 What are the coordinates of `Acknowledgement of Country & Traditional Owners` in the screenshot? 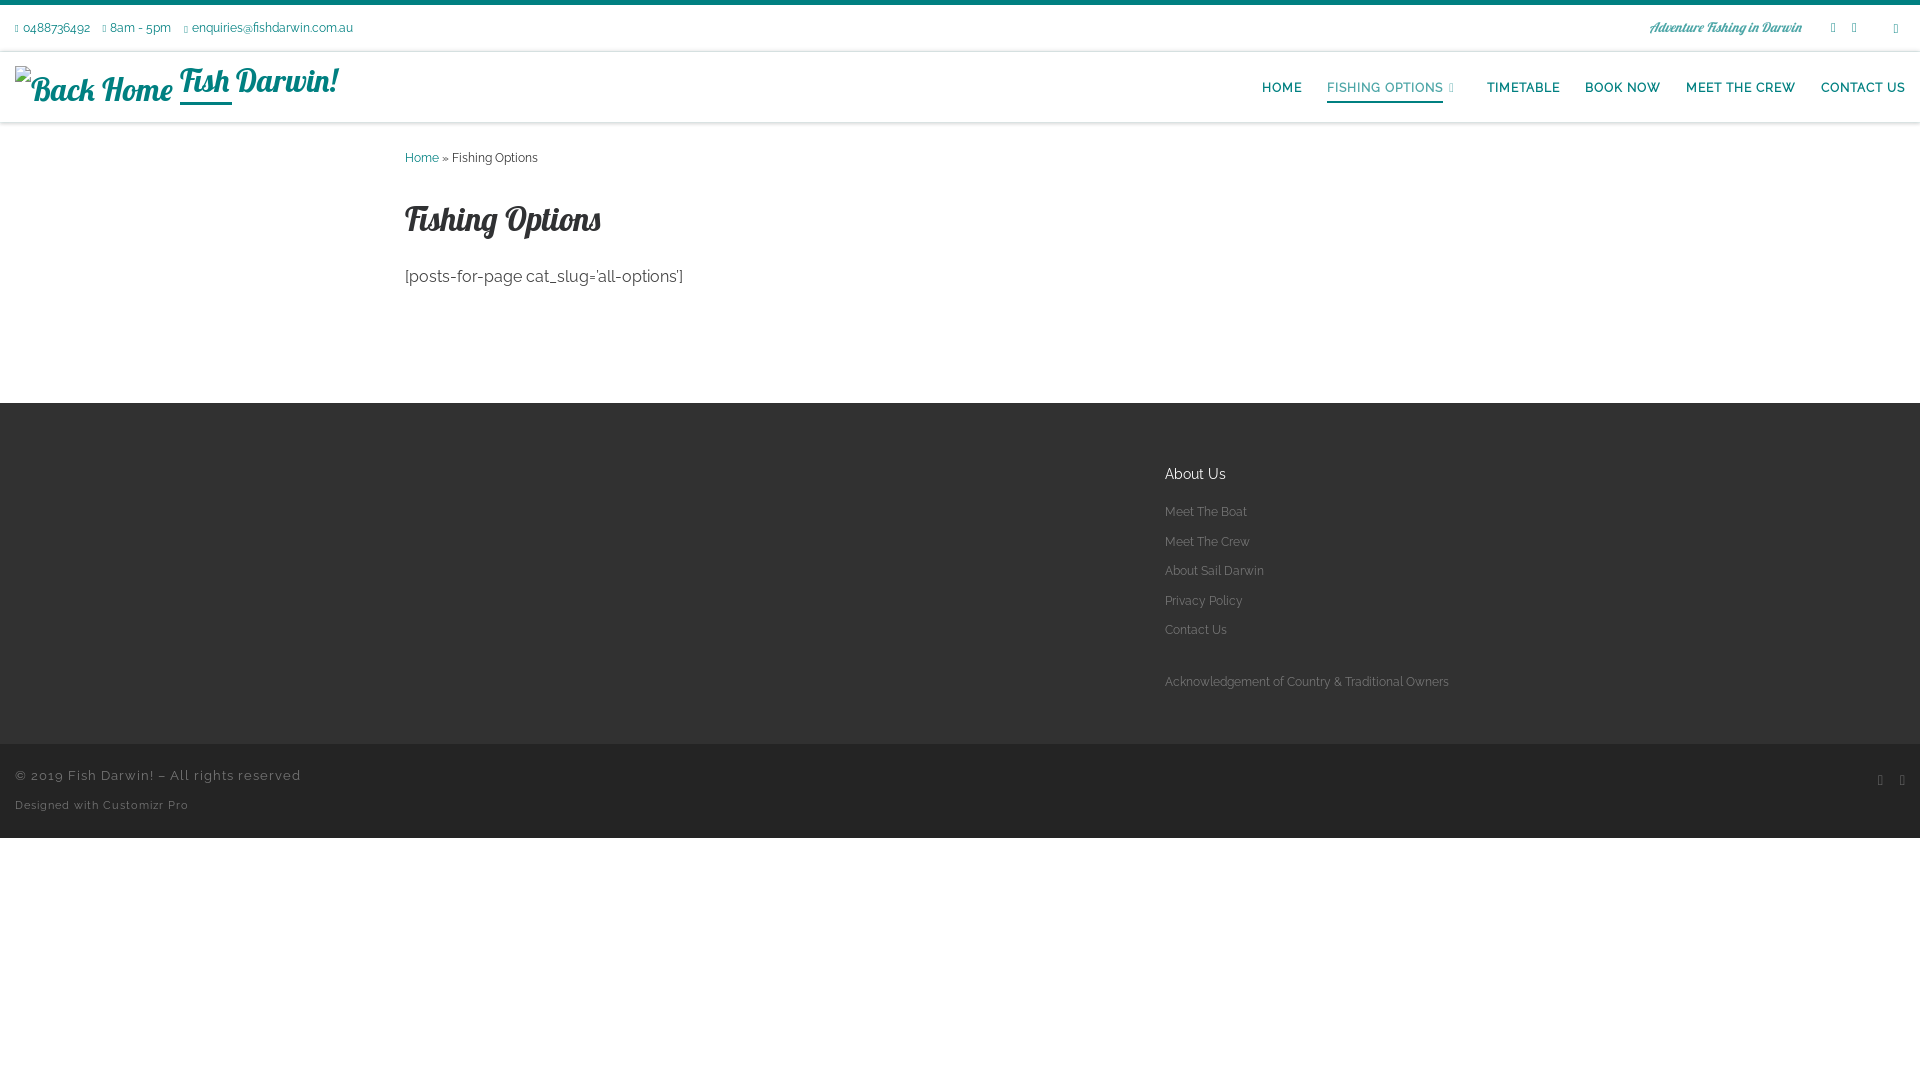 It's located at (1307, 682).